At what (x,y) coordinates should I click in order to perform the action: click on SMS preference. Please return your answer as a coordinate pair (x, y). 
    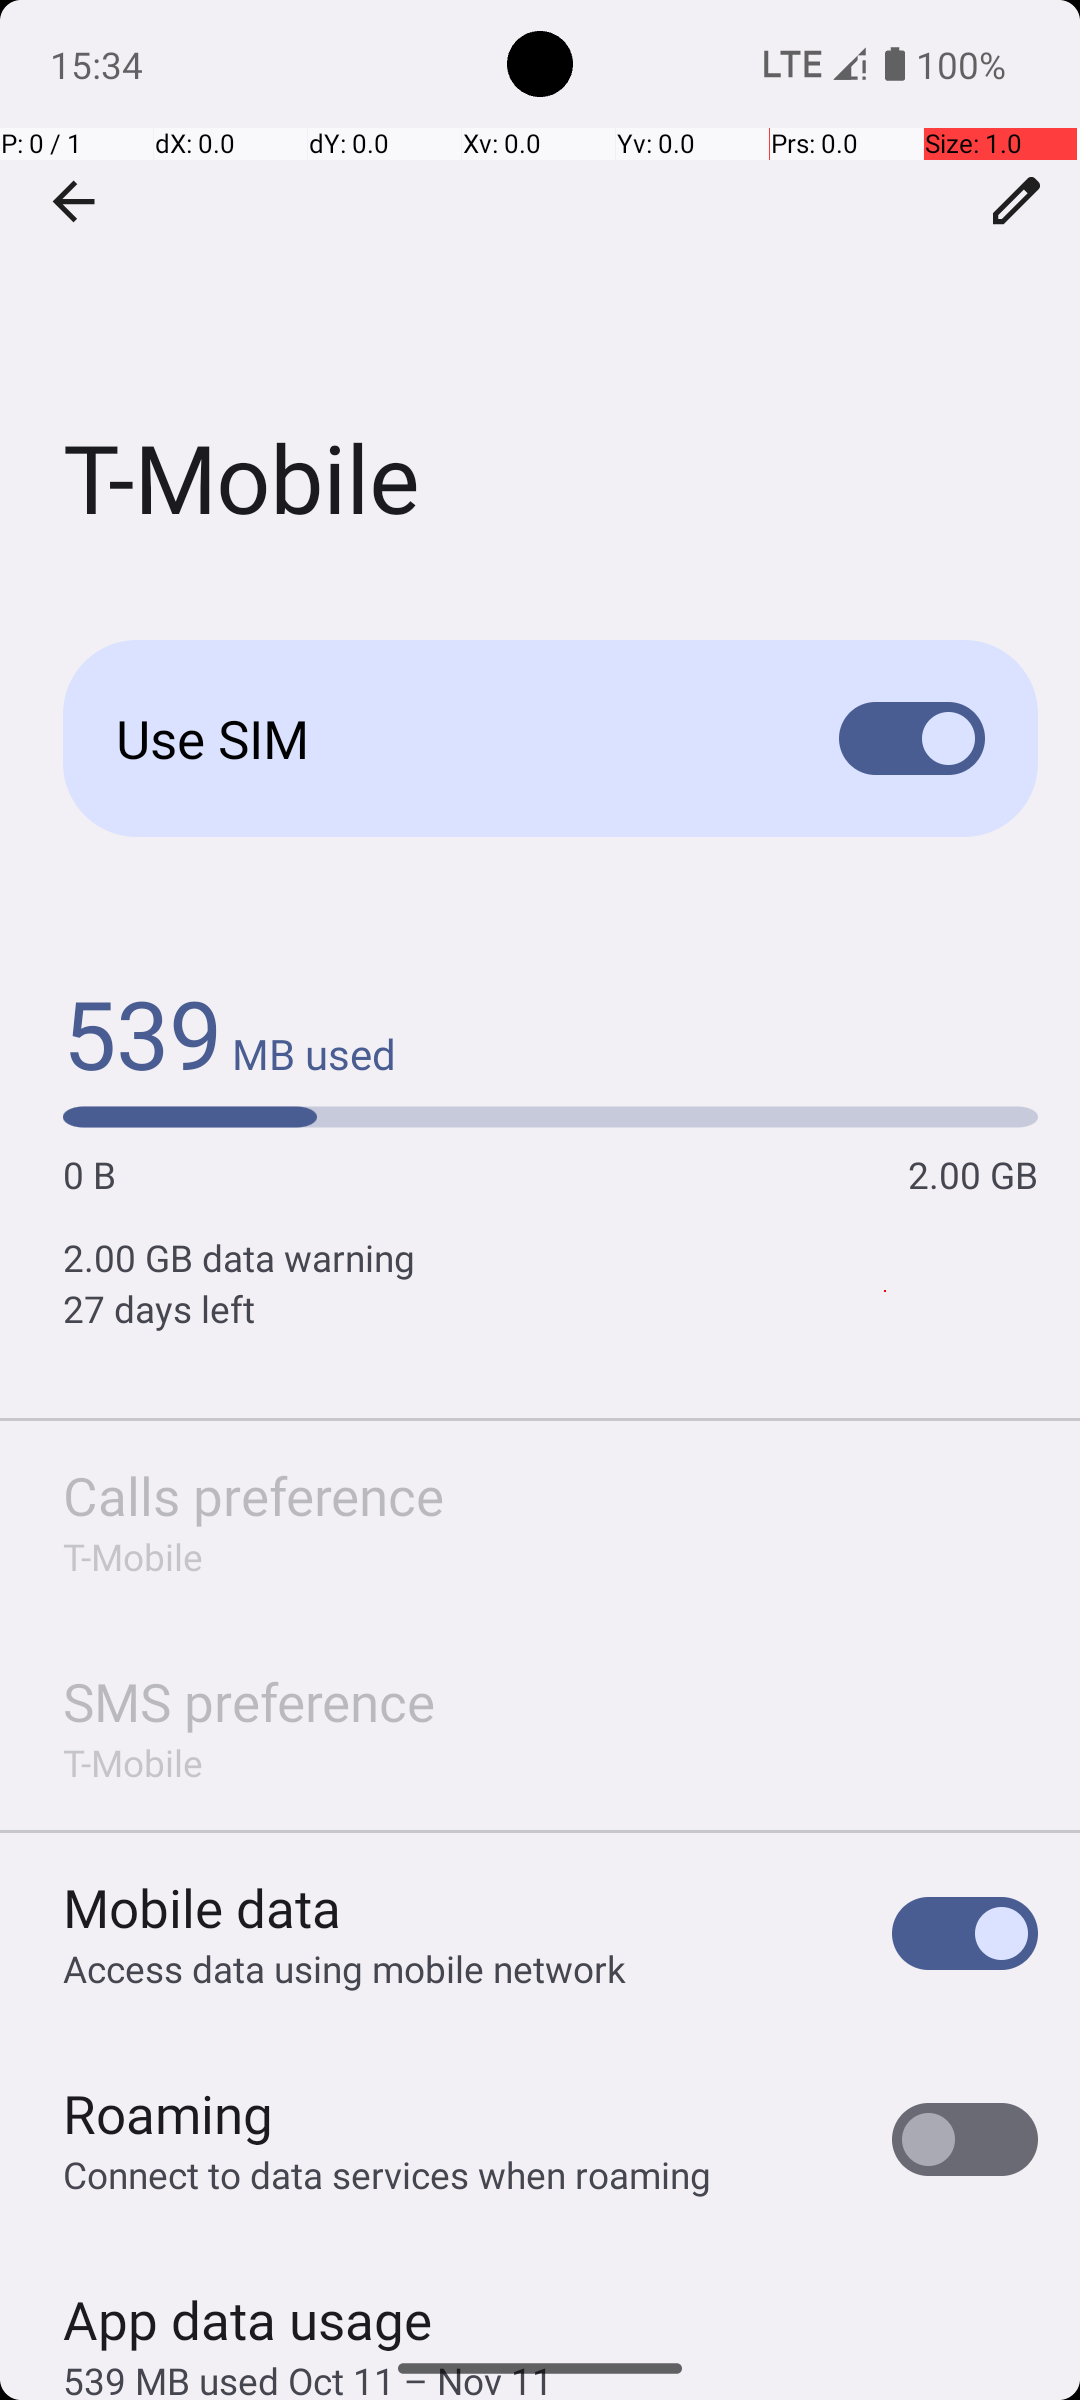
    Looking at the image, I should click on (250, 1702).